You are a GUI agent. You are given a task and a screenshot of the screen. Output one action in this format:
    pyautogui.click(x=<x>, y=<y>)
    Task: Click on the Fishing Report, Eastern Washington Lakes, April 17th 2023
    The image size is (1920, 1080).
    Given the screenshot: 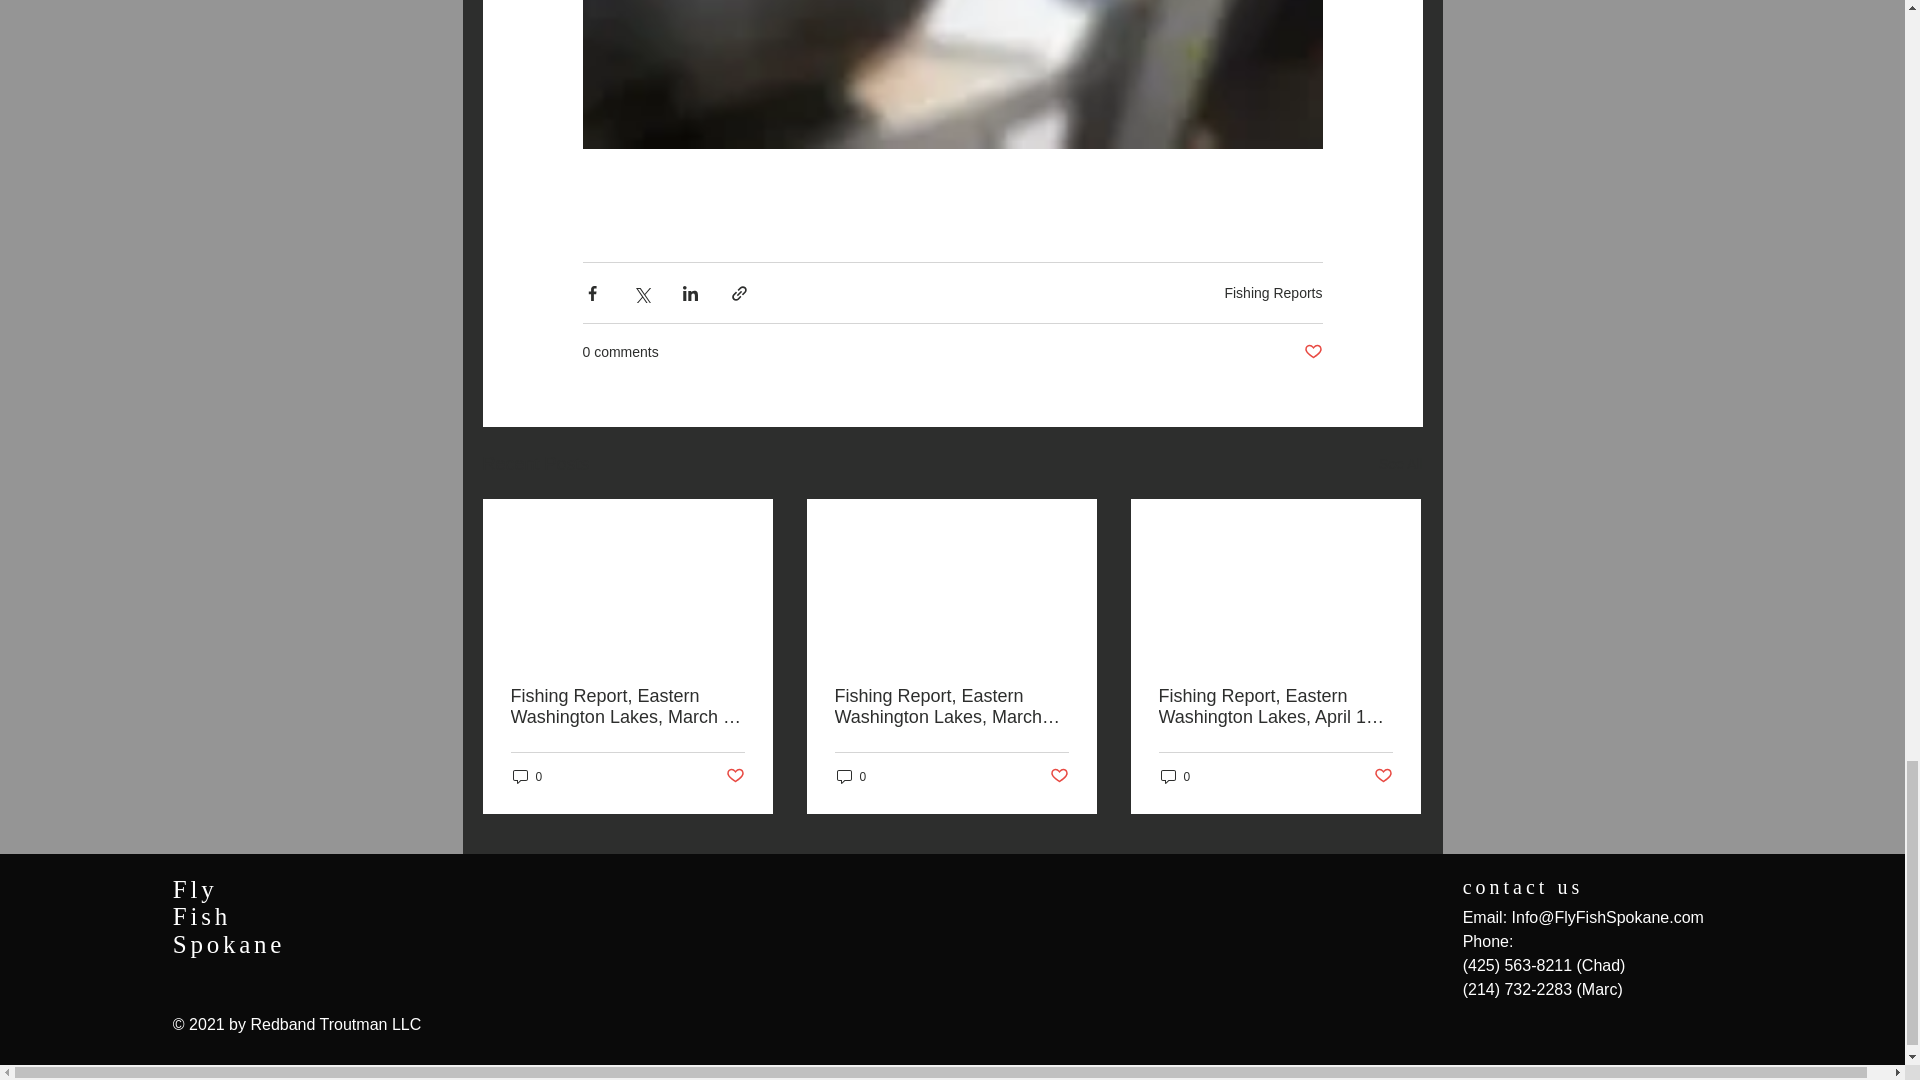 What is the action you would take?
    pyautogui.click(x=1274, y=706)
    